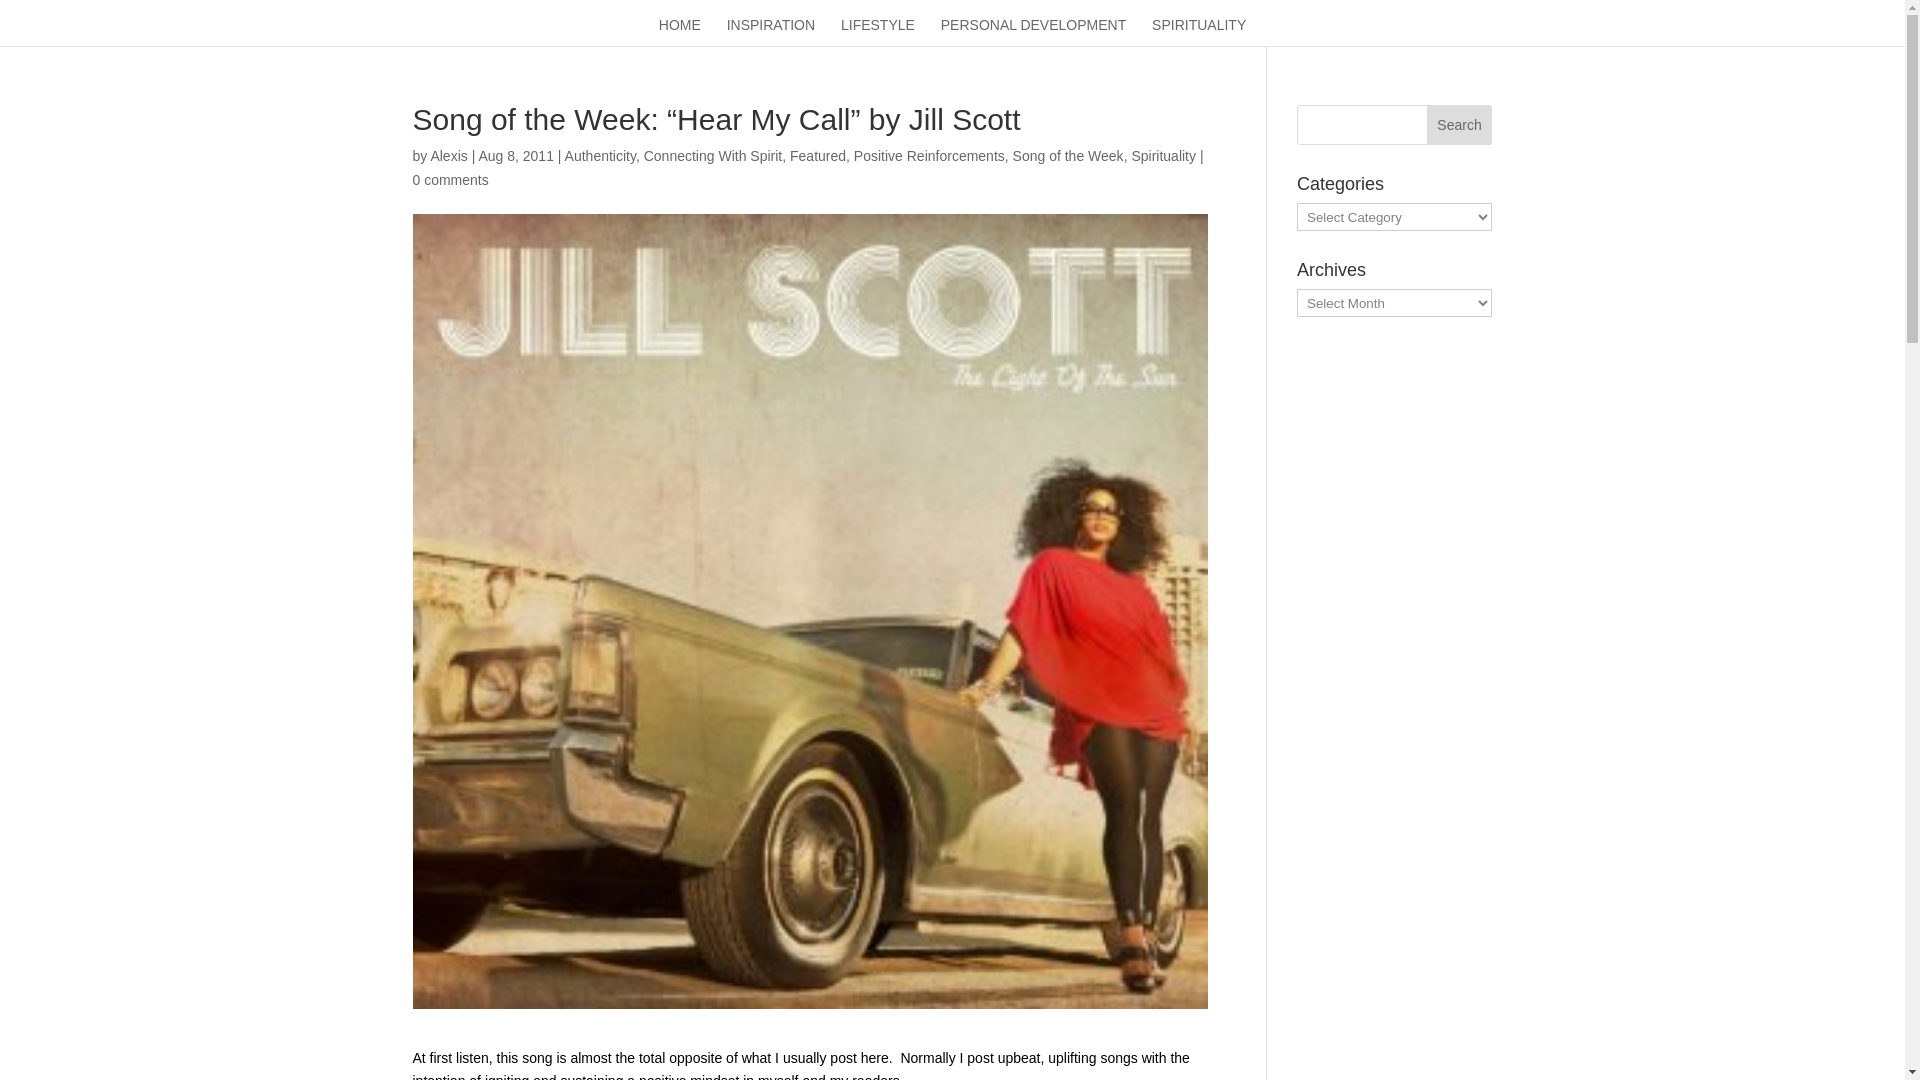 The width and height of the screenshot is (1920, 1080). What do you see at coordinates (1199, 32) in the screenshot?
I see `SPIRITUALITY` at bounding box center [1199, 32].